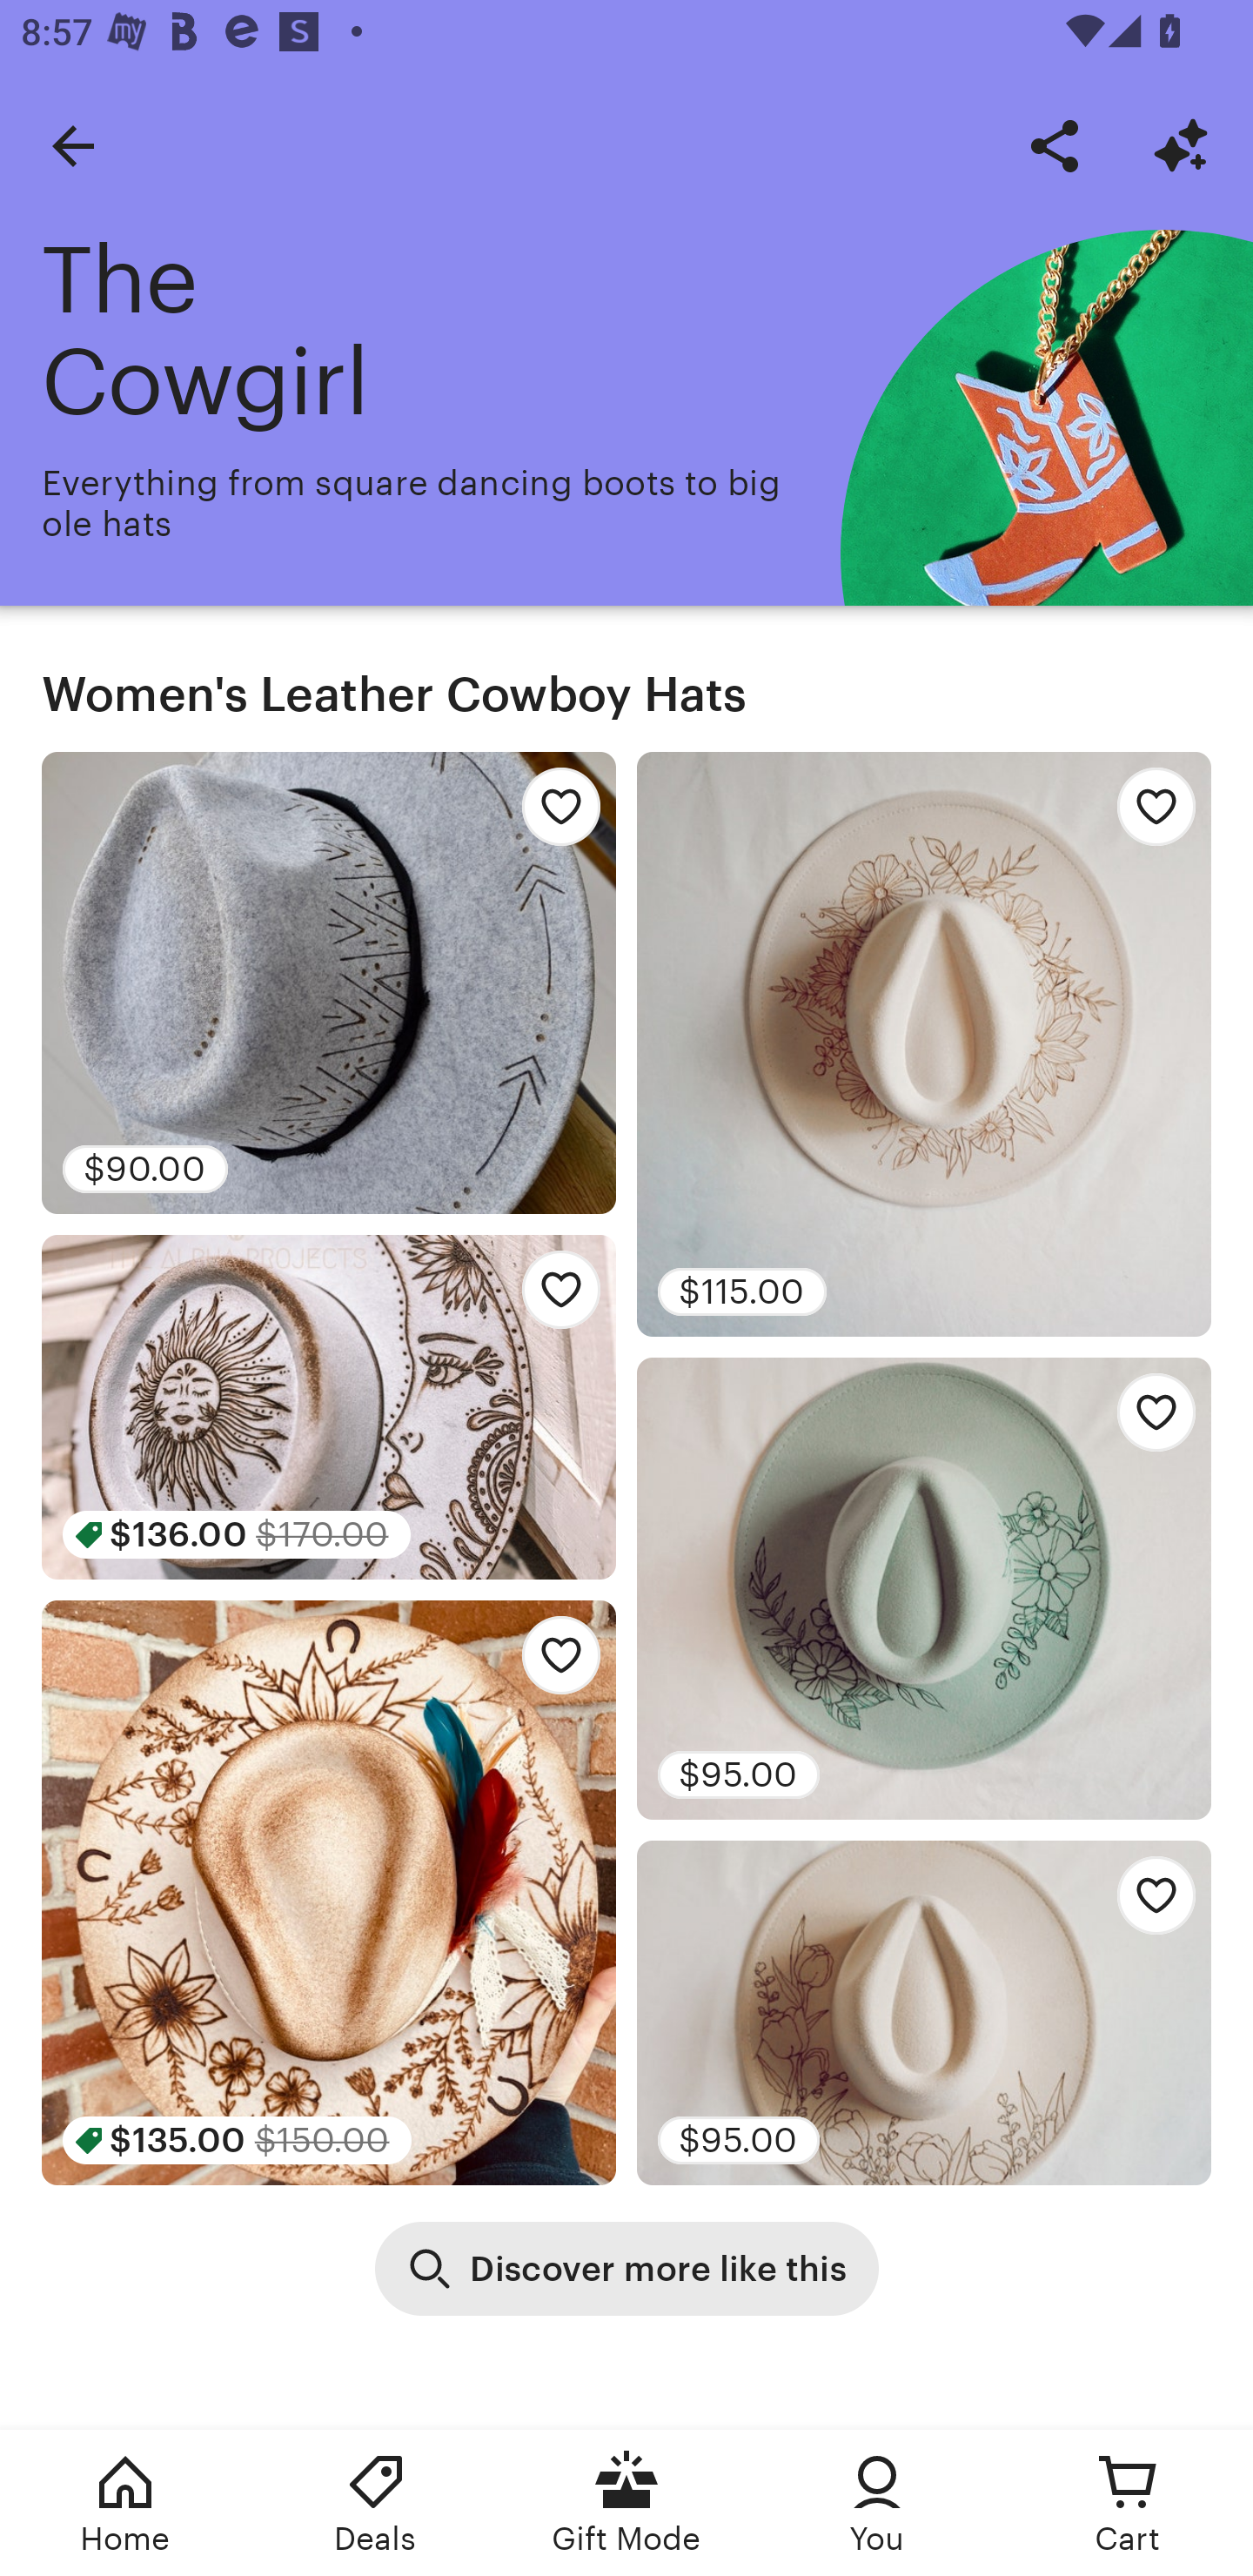  Describe the element at coordinates (1128, 2503) in the screenshot. I see `Cart` at that location.